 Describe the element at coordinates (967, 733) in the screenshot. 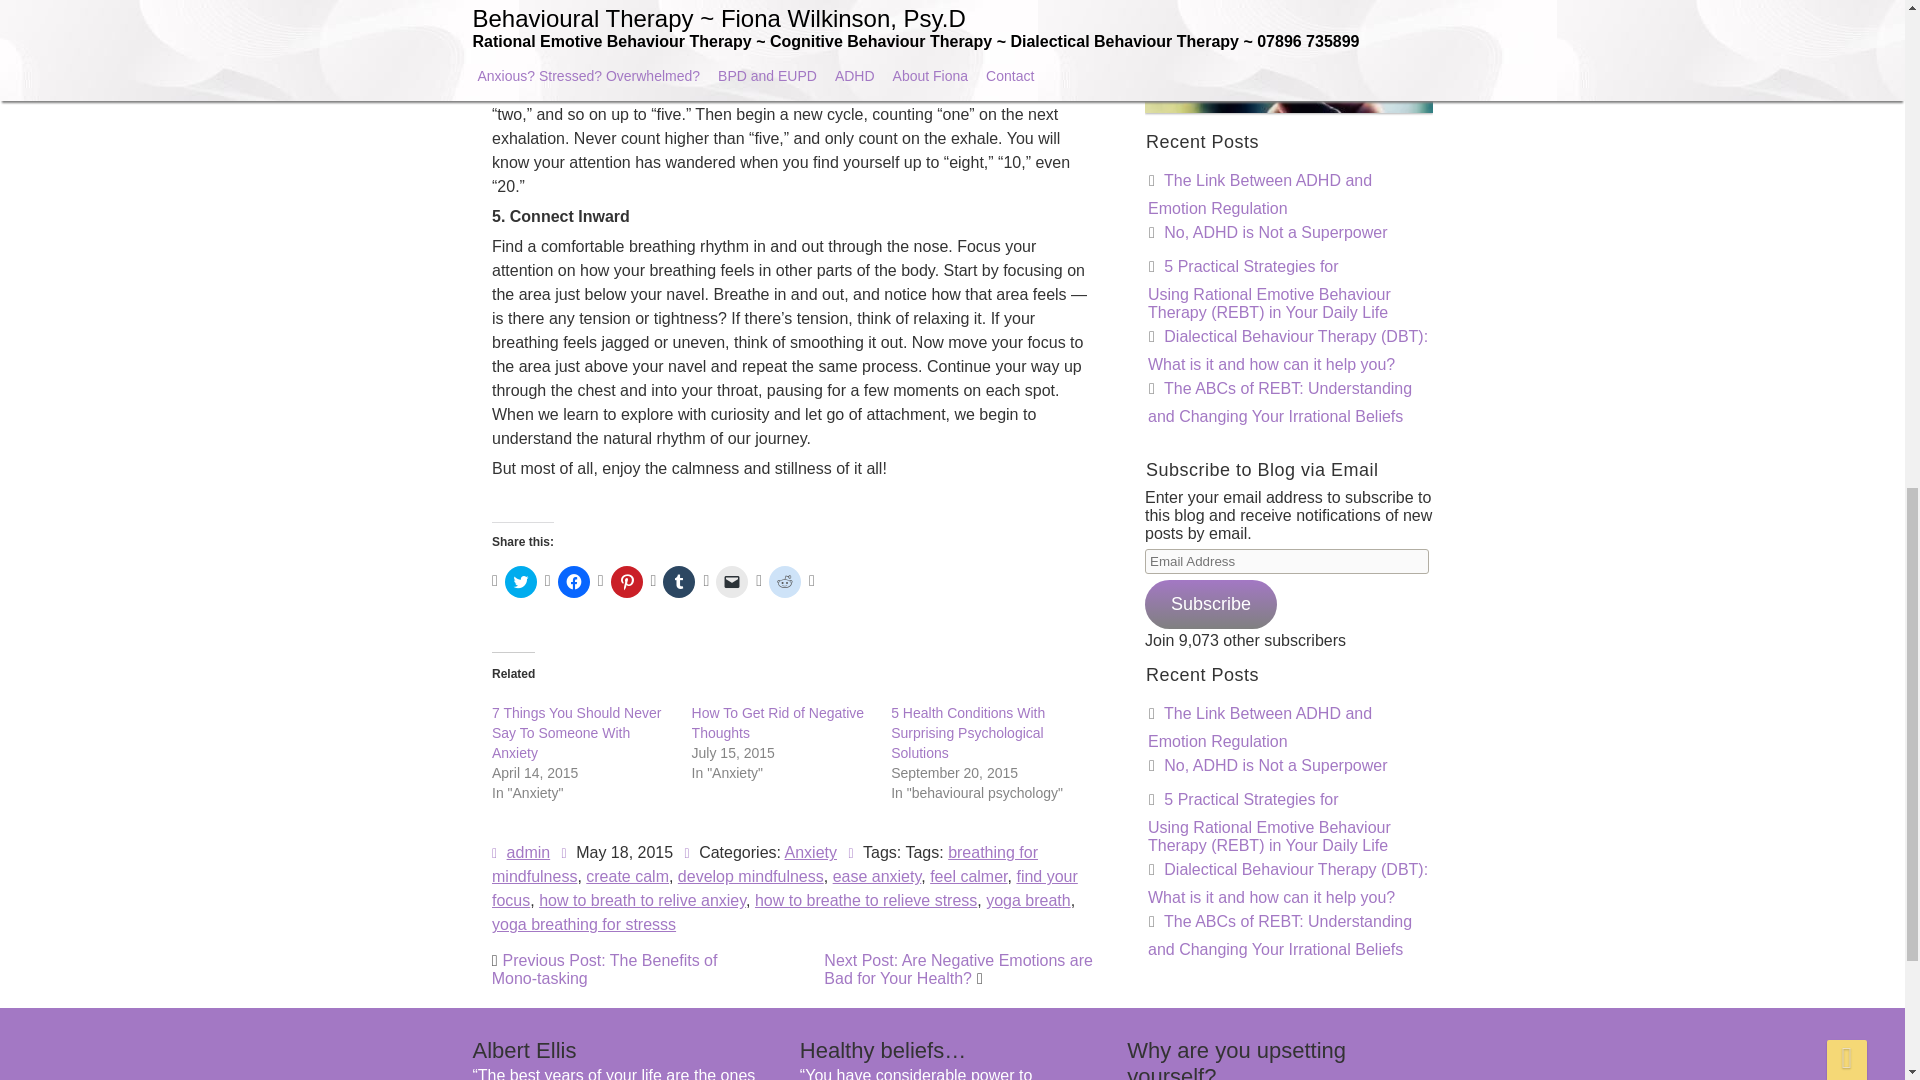

I see `5 Health Conditions With Surprising Psychological Solutions` at that location.